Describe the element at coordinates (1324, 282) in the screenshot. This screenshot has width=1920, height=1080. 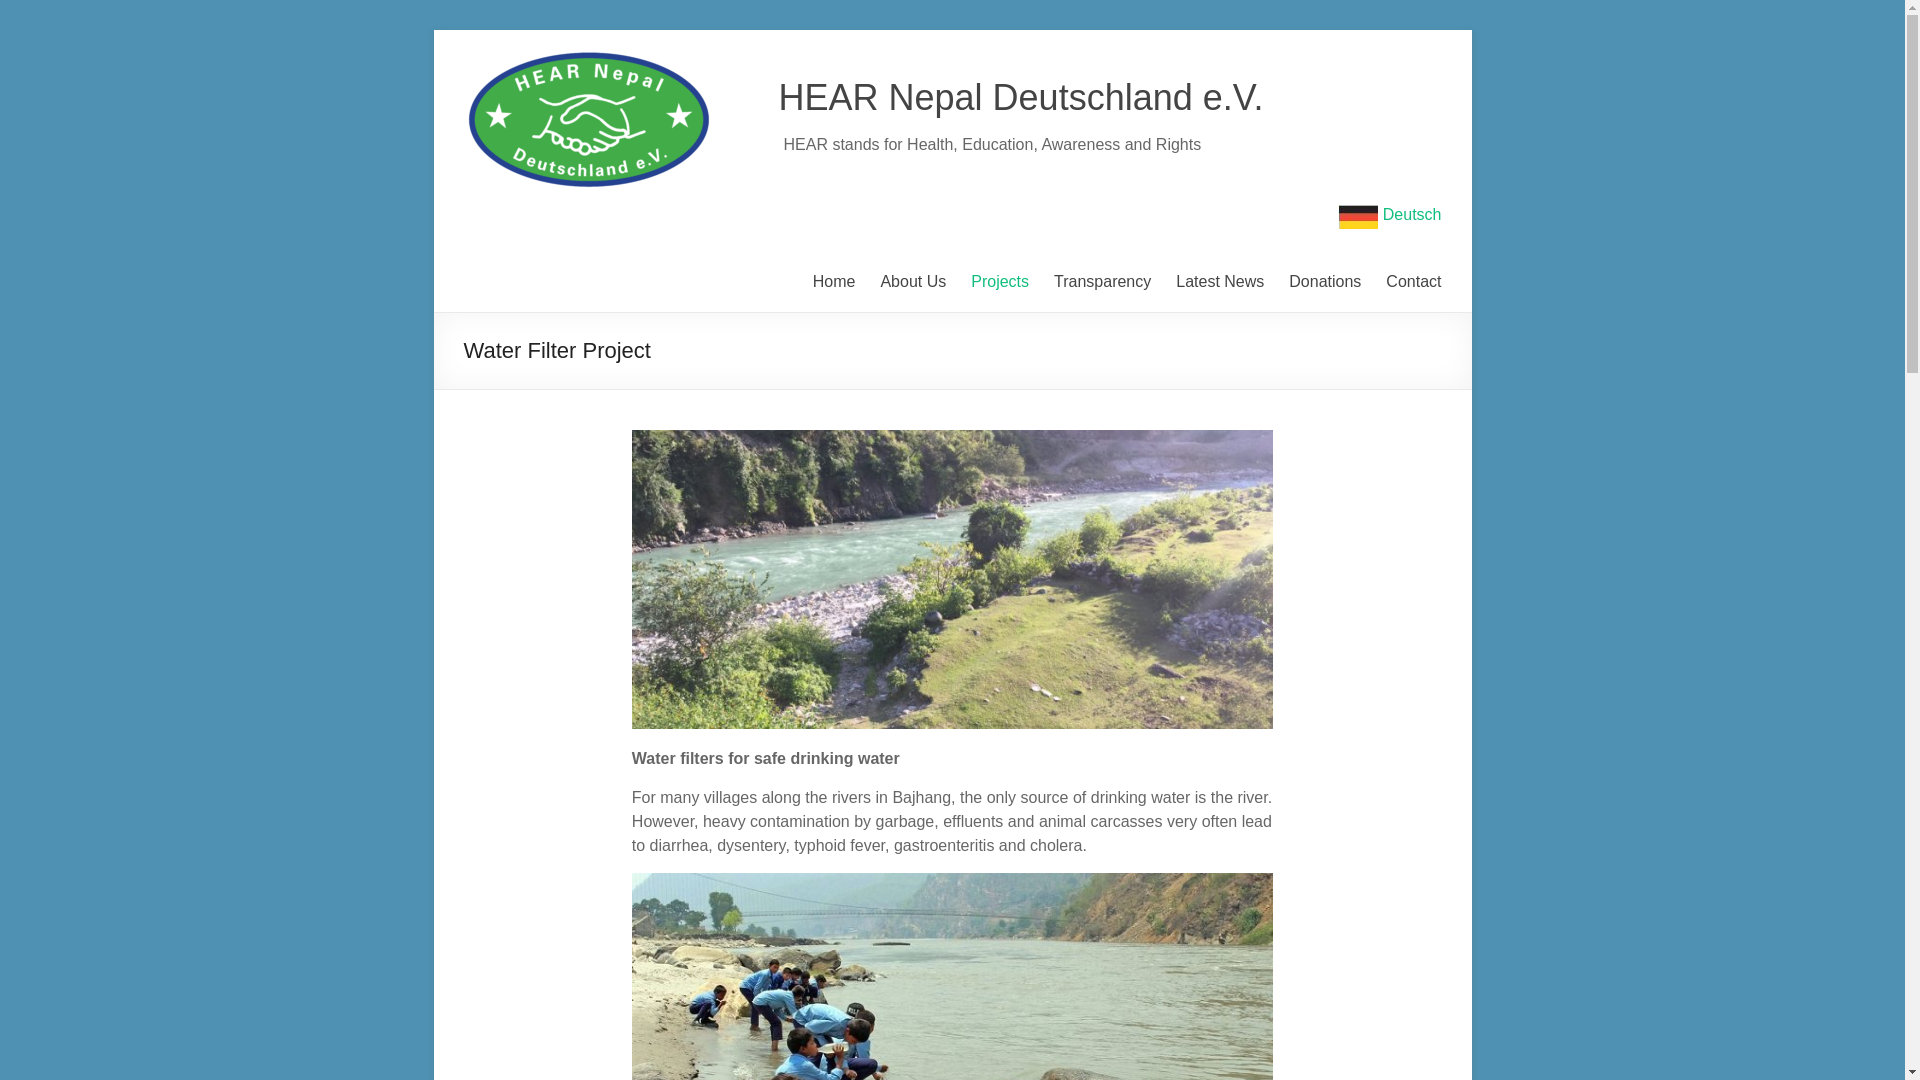
I see `Donations` at that location.